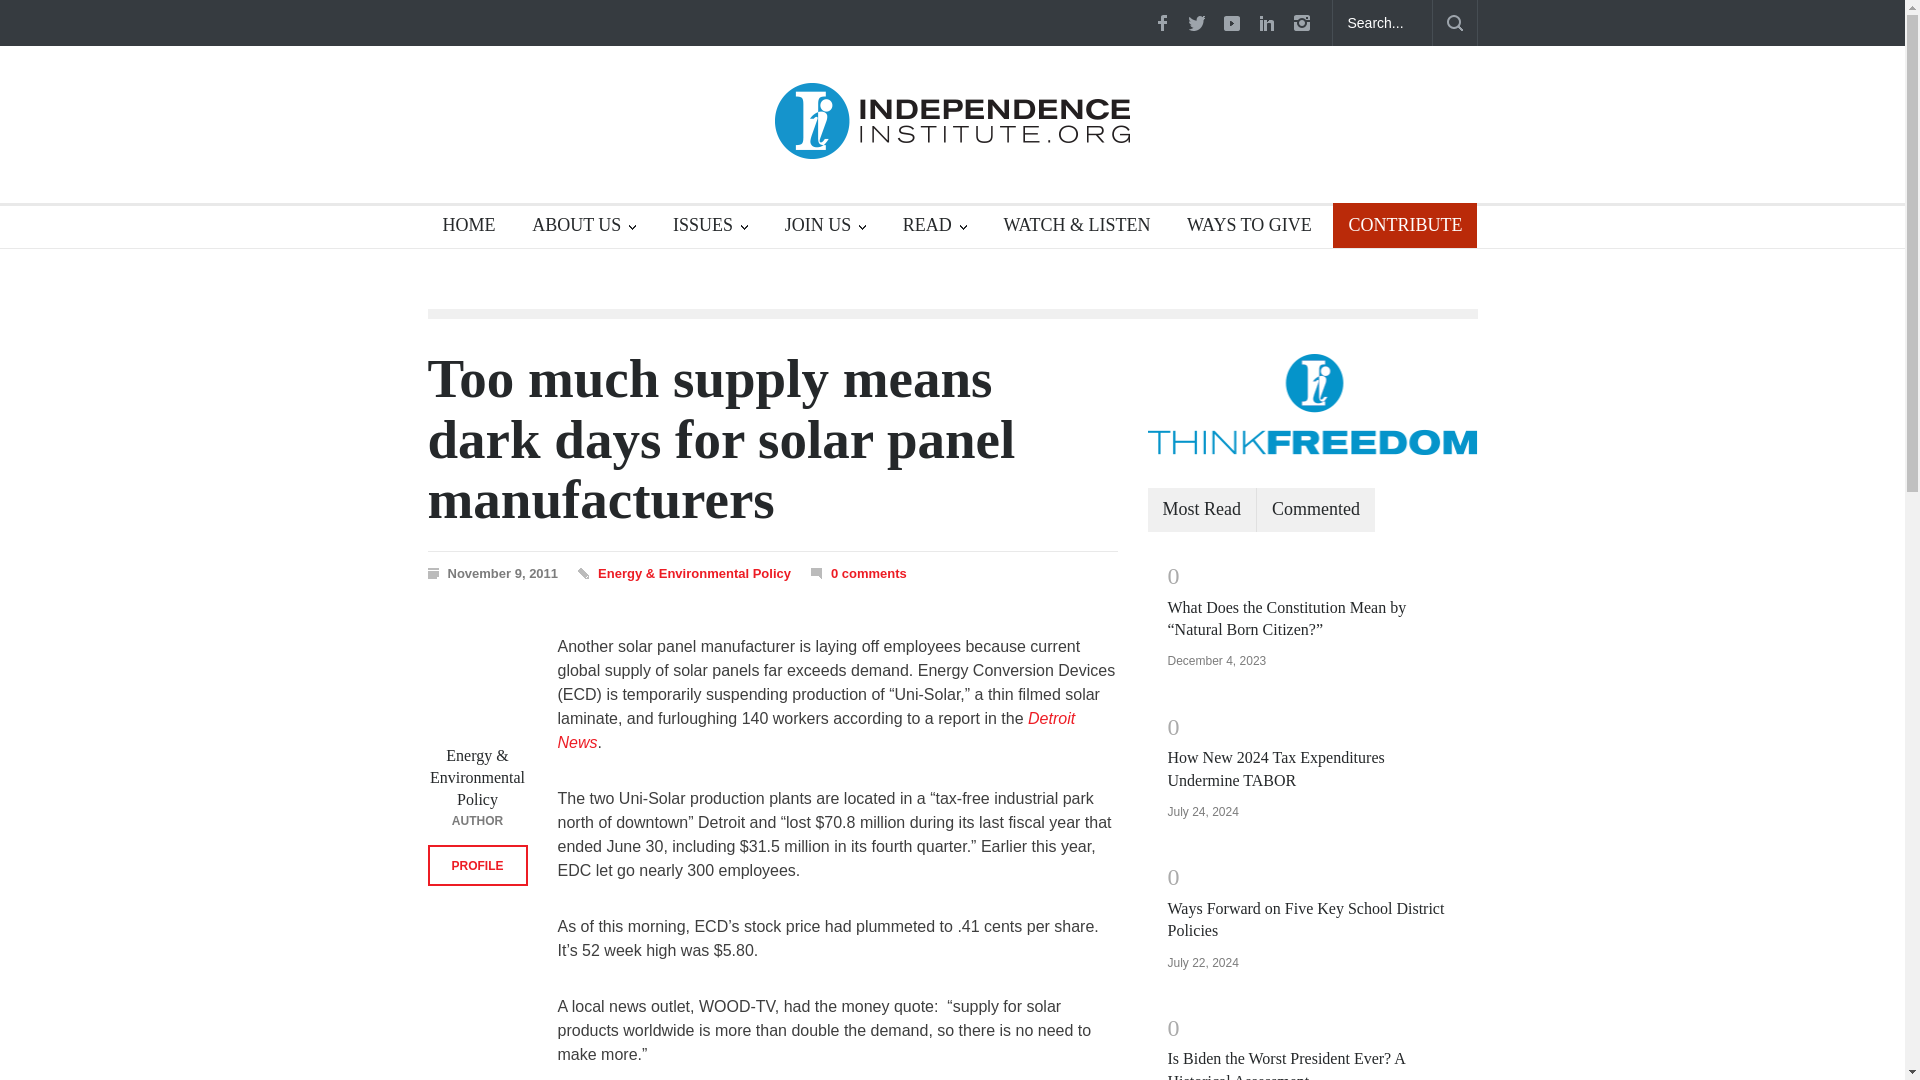 This screenshot has width=1920, height=1080. What do you see at coordinates (934, 228) in the screenshot?
I see `READ` at bounding box center [934, 228].